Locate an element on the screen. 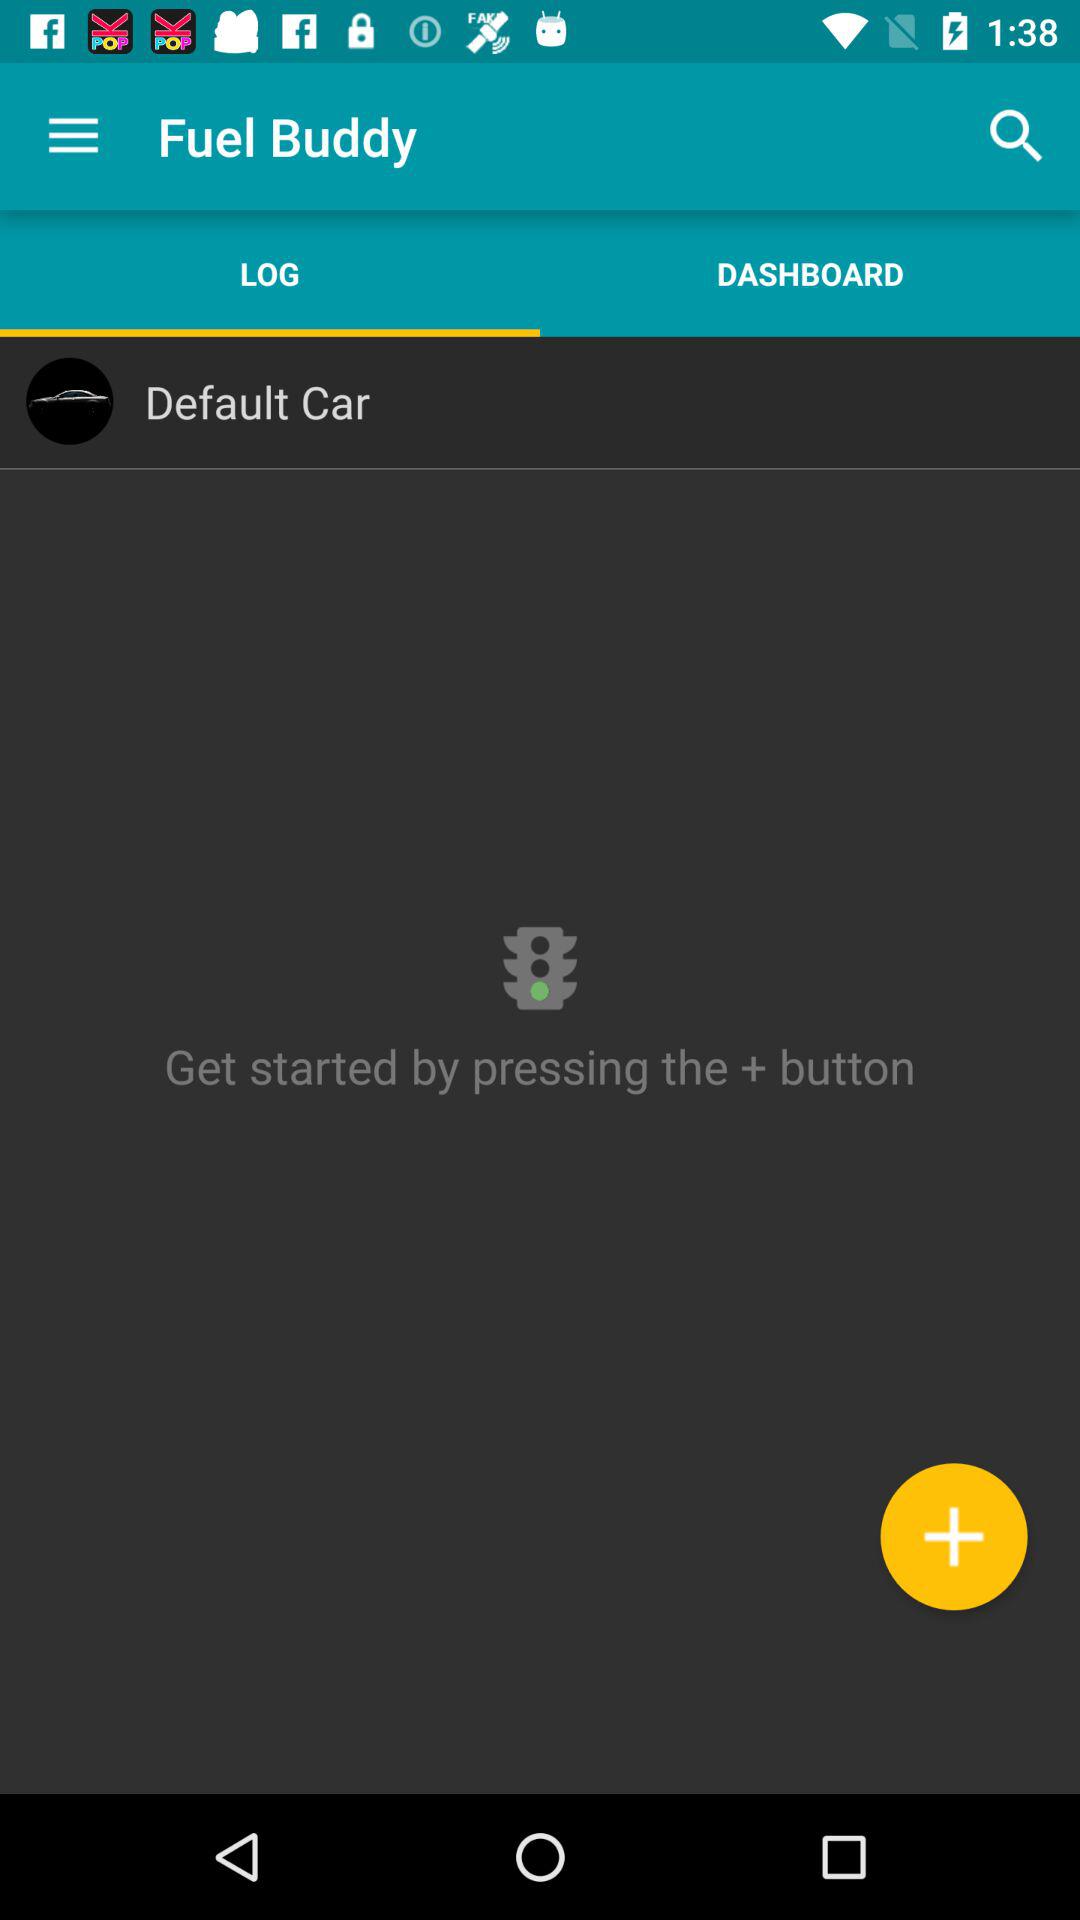 Image resolution: width=1080 pixels, height=1920 pixels. click item above the default car icon is located at coordinates (810, 273).